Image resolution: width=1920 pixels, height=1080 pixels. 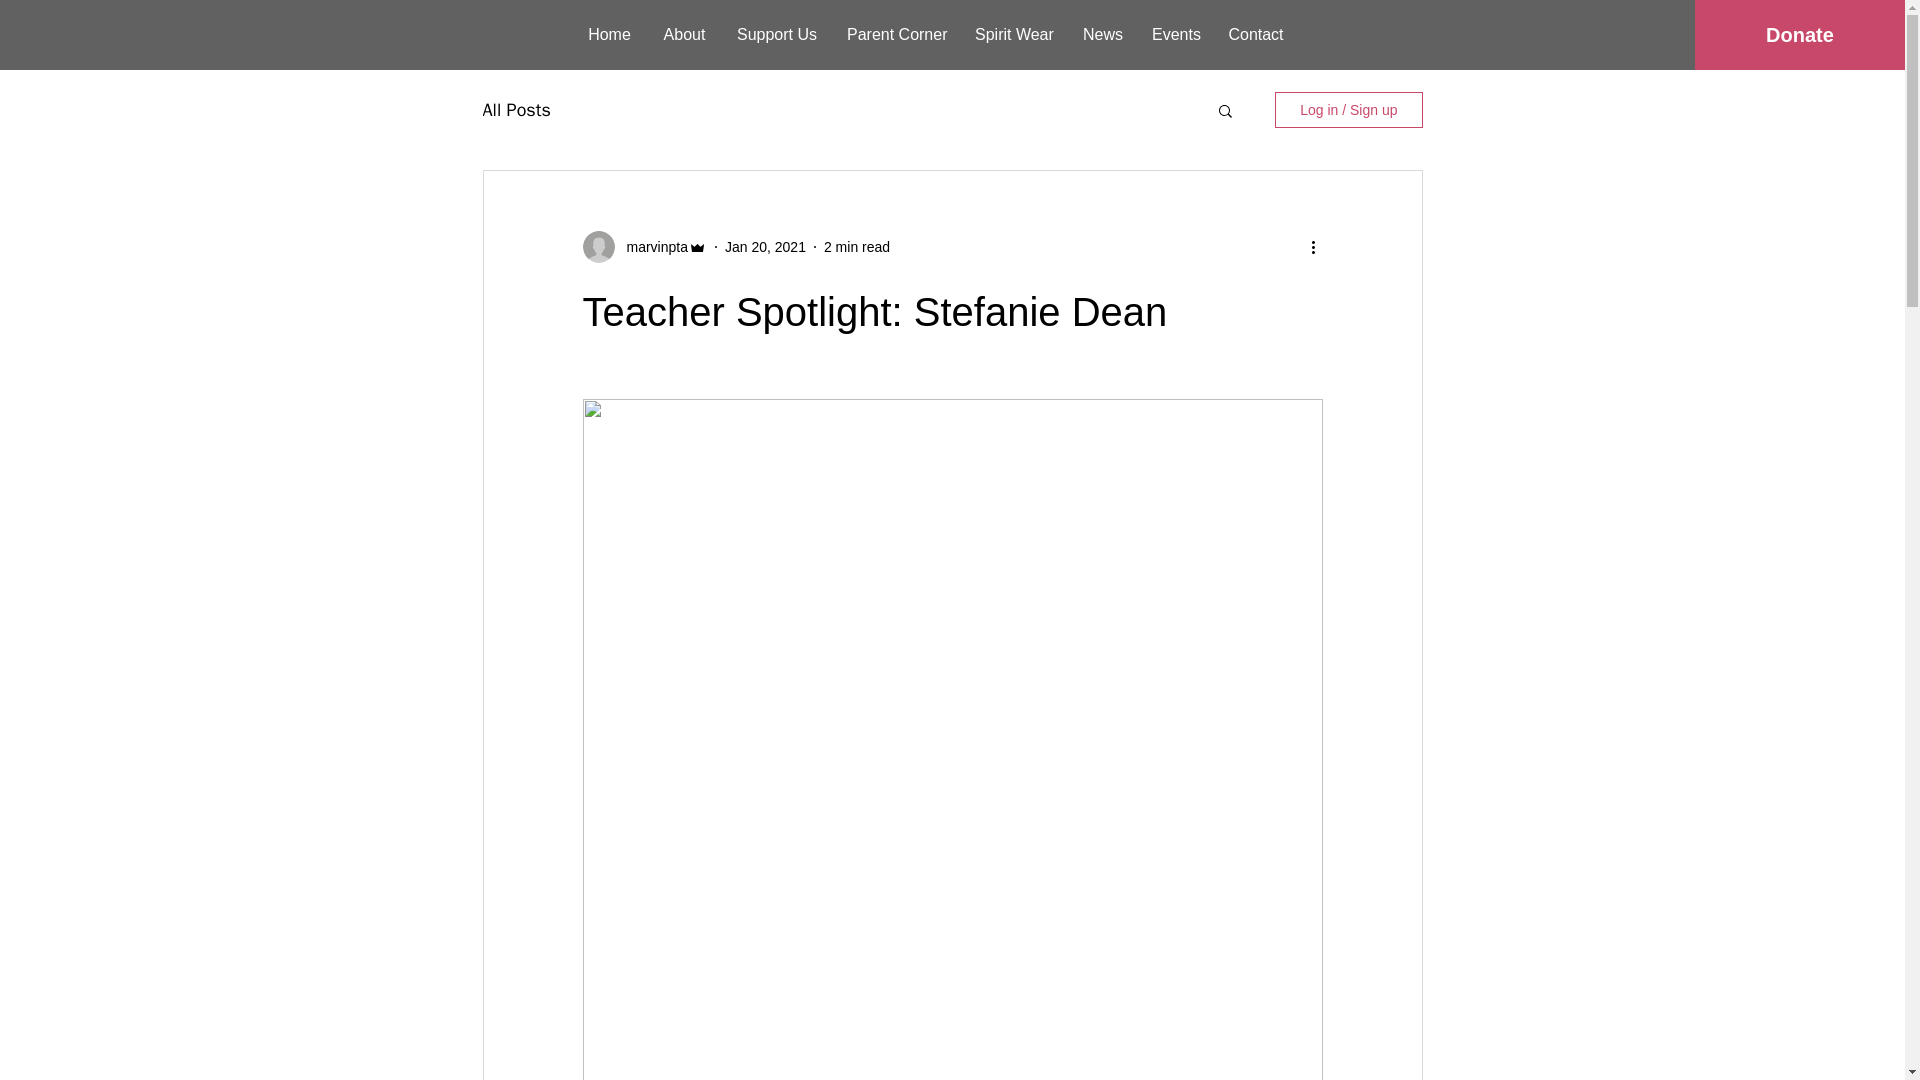 What do you see at coordinates (1014, 34) in the screenshot?
I see `Spirit Wear` at bounding box center [1014, 34].